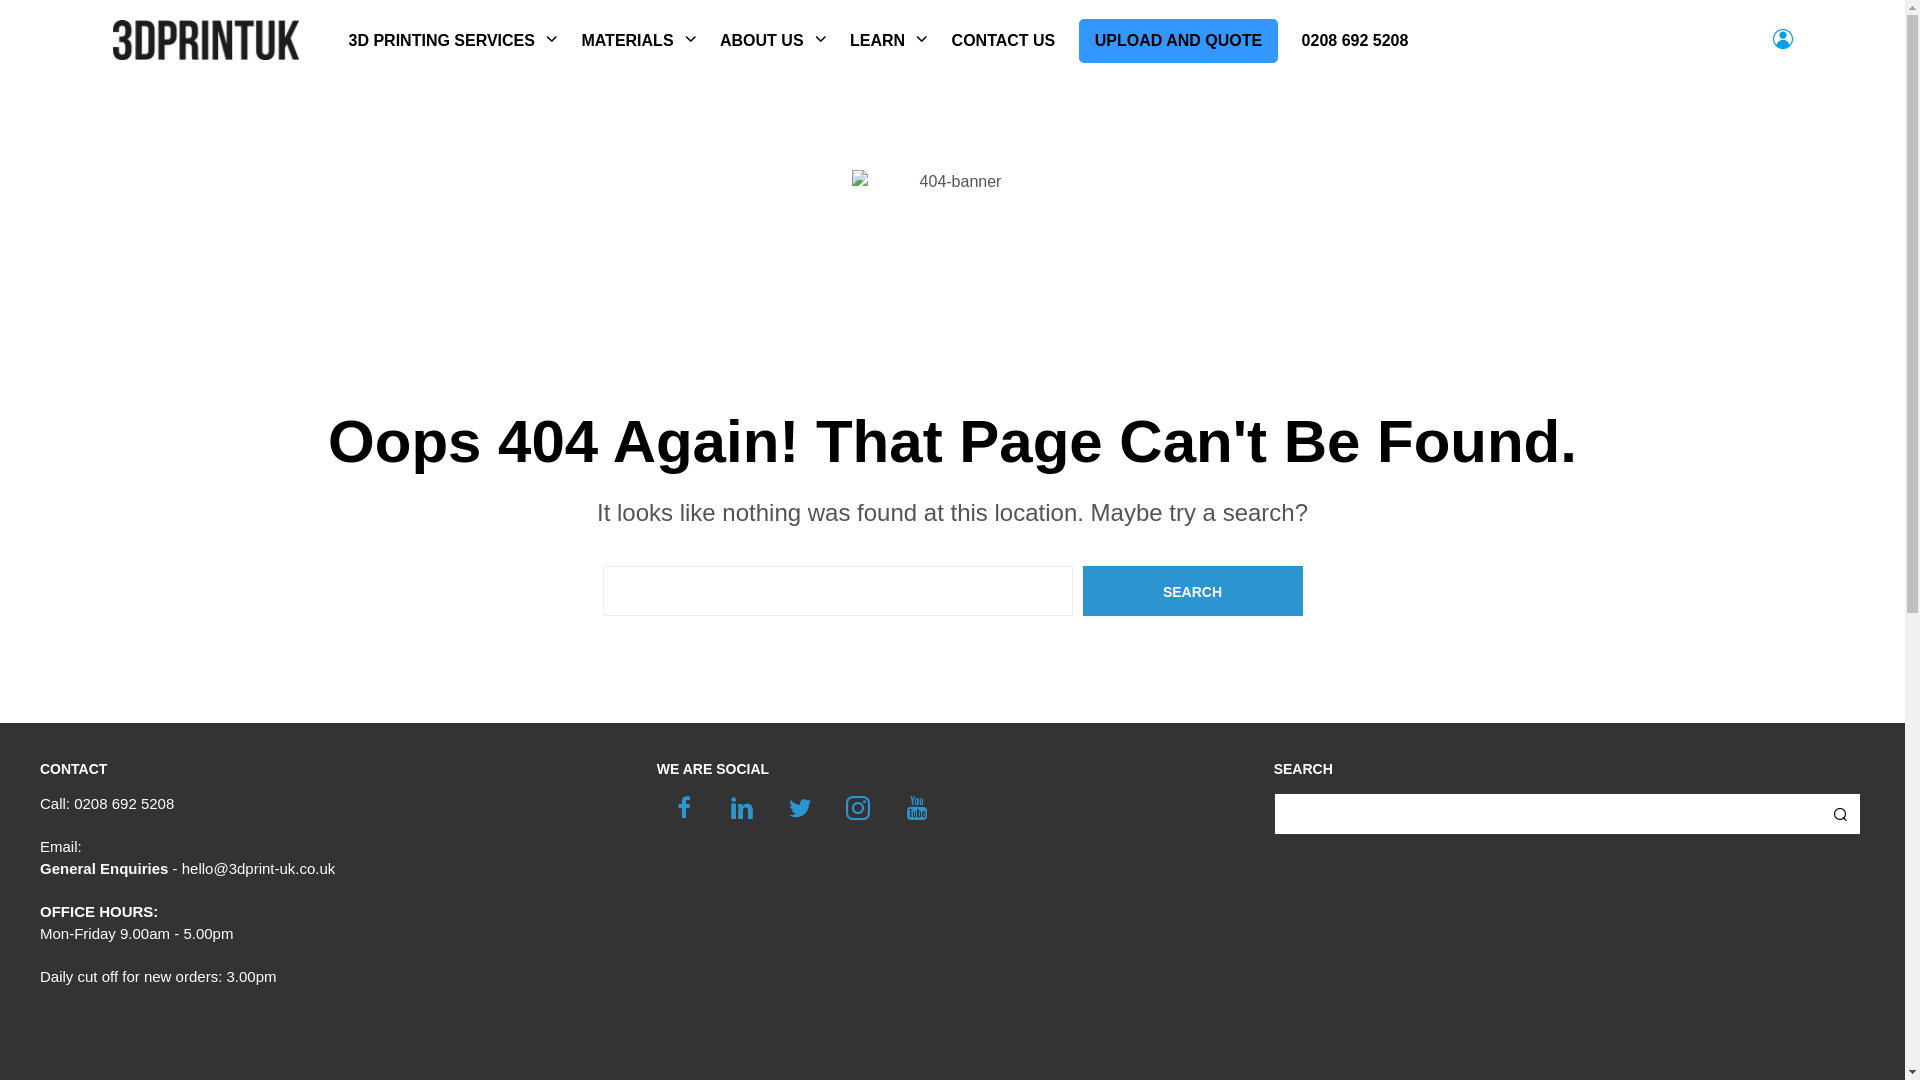 This screenshot has height=1080, width=1920. What do you see at coordinates (1356, 41) in the screenshot?
I see `0208 692 5208` at bounding box center [1356, 41].